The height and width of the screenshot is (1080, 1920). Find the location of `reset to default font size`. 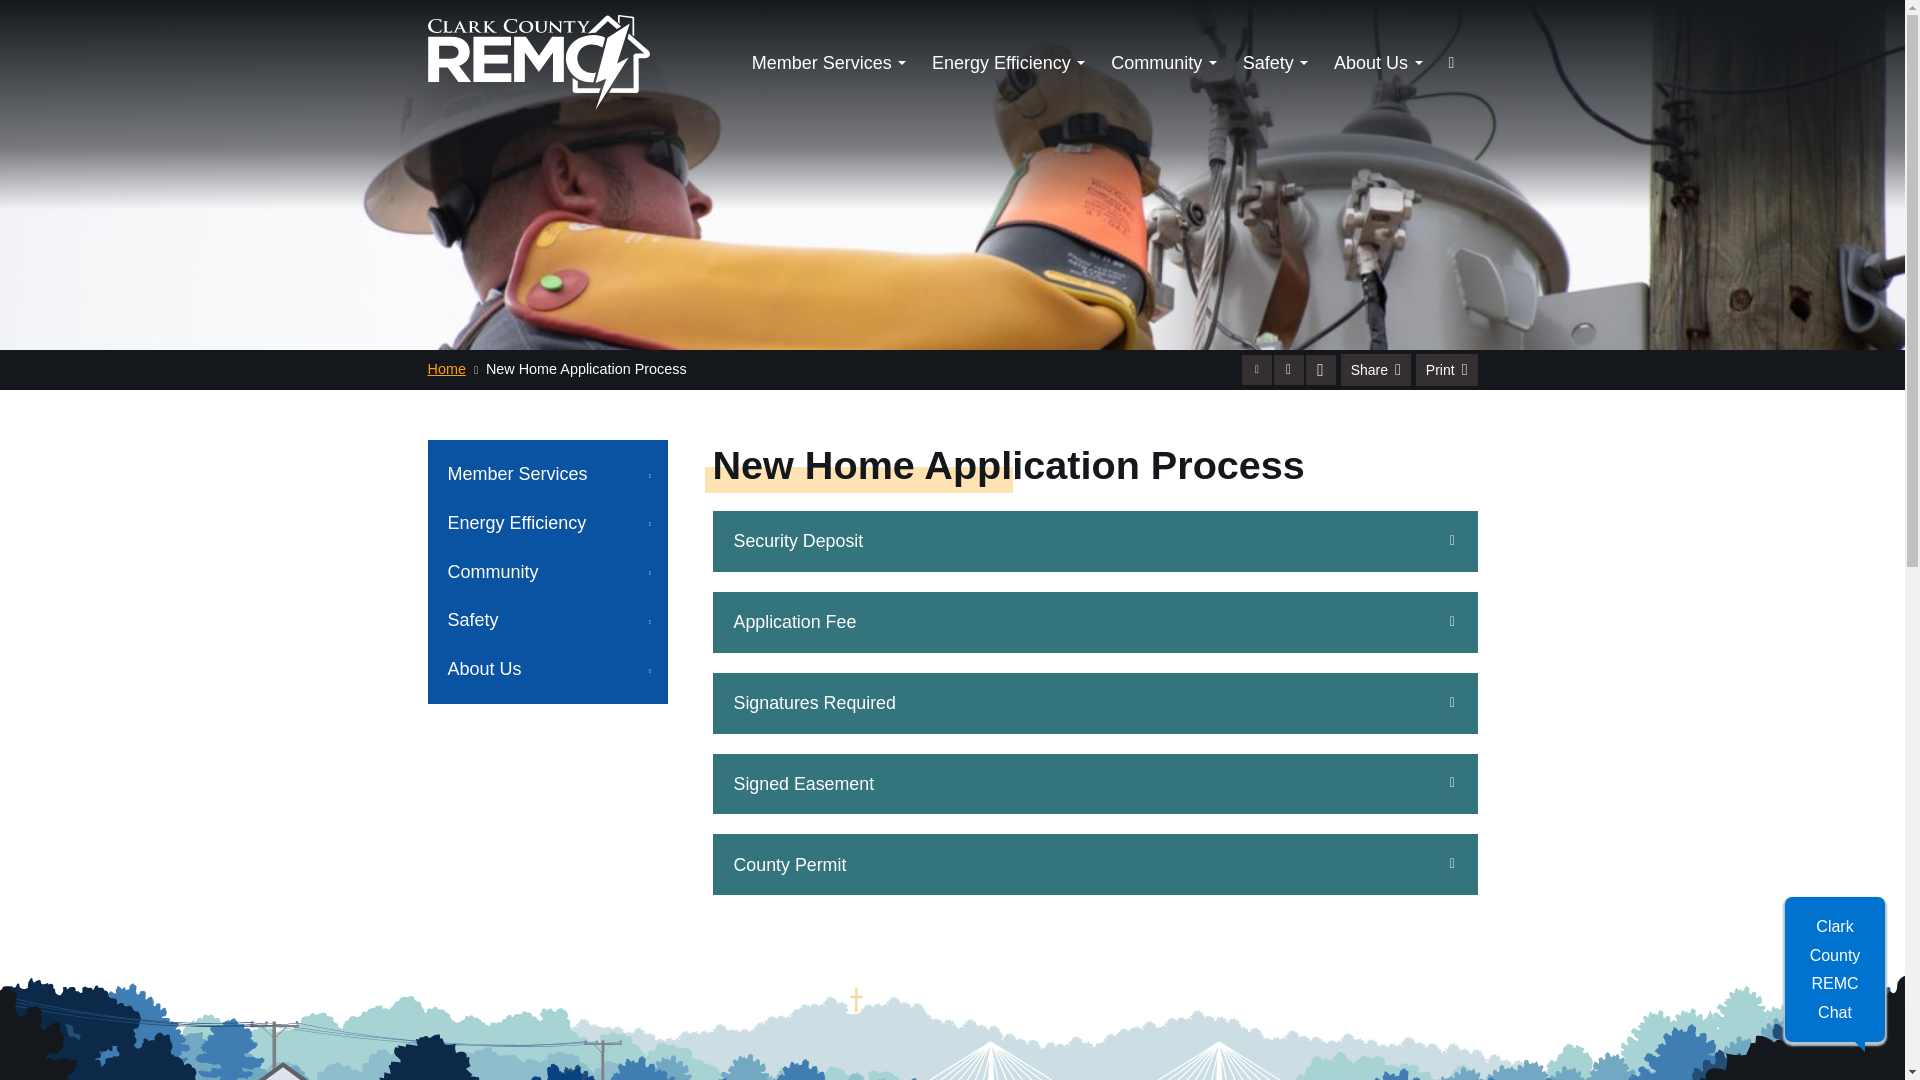

reset to default font size is located at coordinates (1288, 370).